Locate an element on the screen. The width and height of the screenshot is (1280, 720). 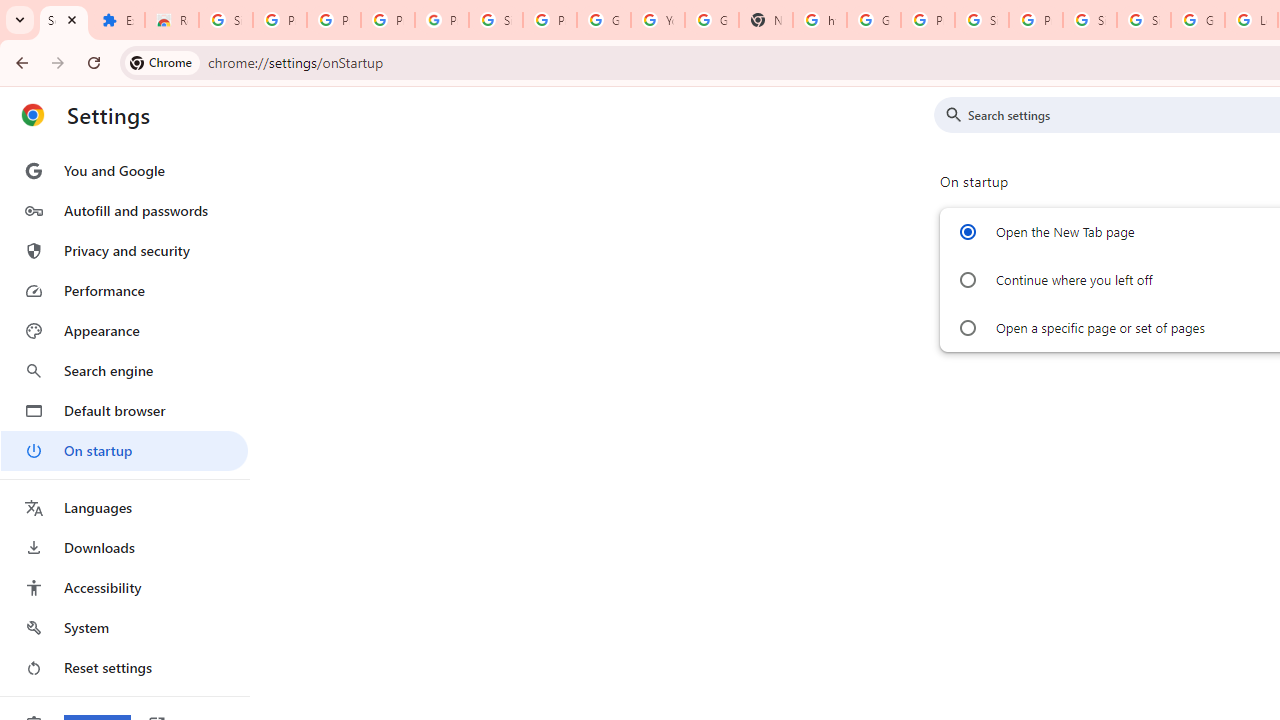
Sign in - Google Accounts is located at coordinates (1090, 20).